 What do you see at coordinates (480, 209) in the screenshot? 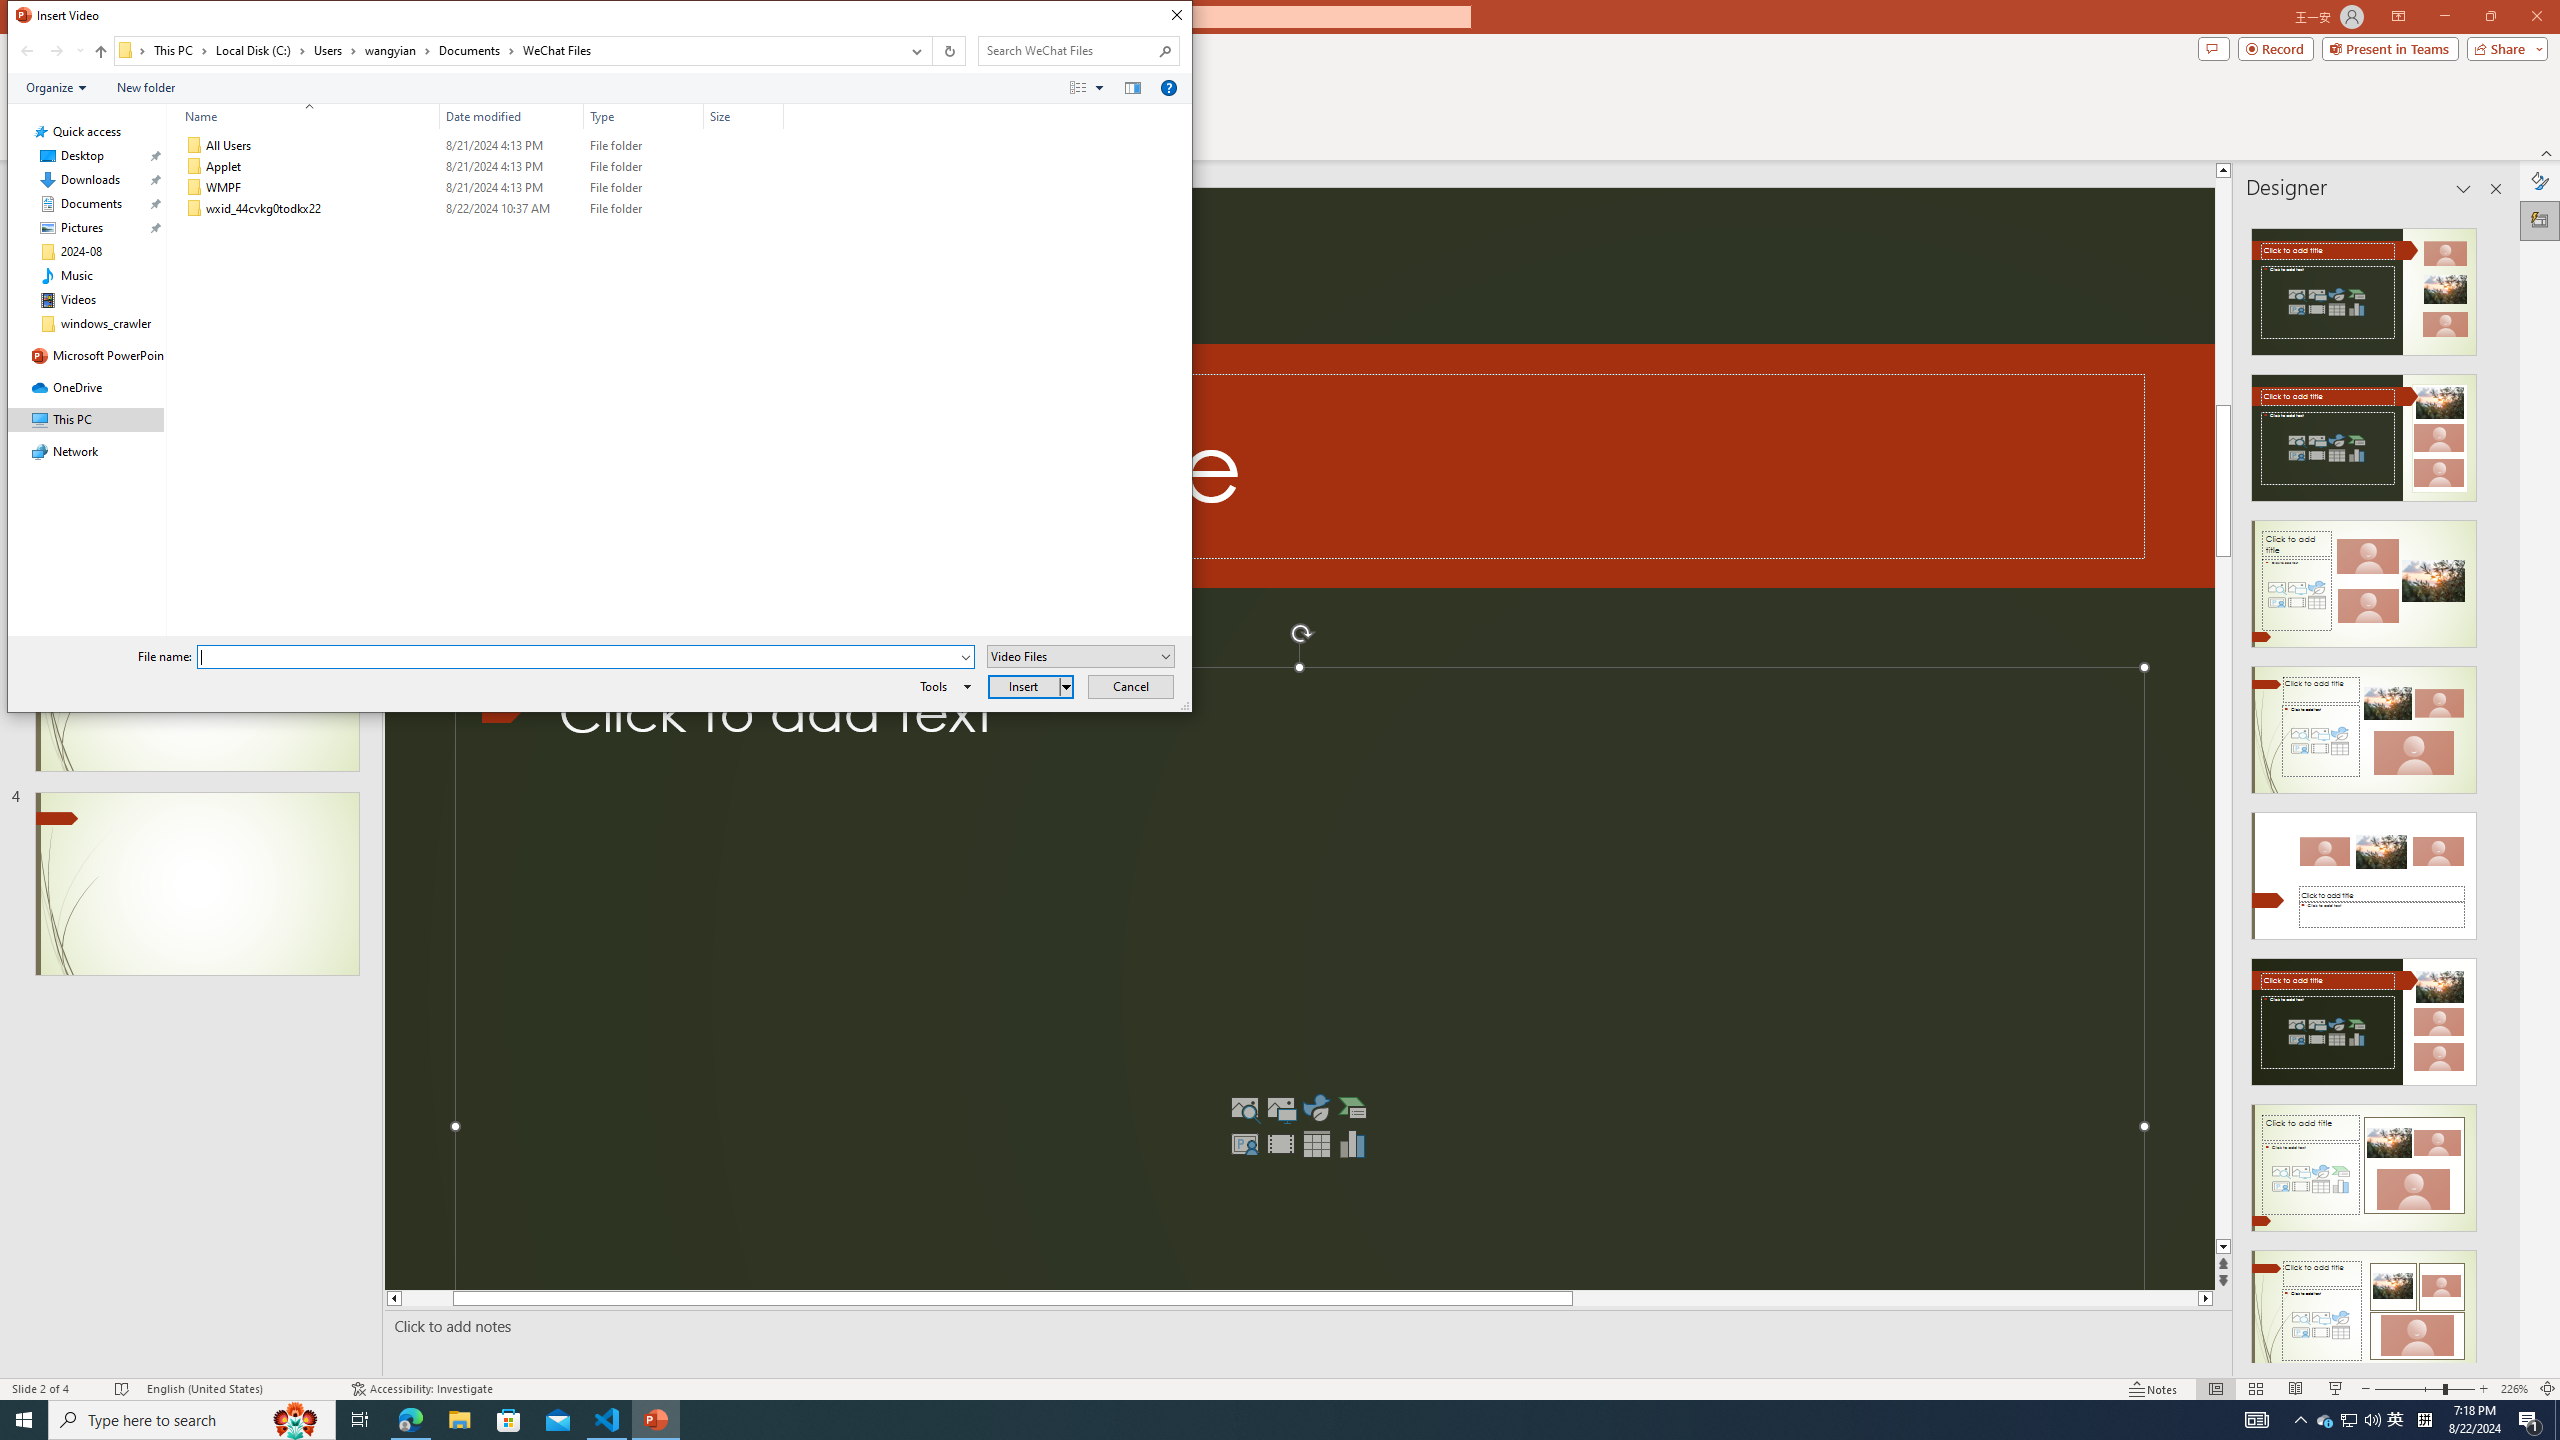
I see `wxid_44cvkg0todkx22` at bounding box center [480, 209].